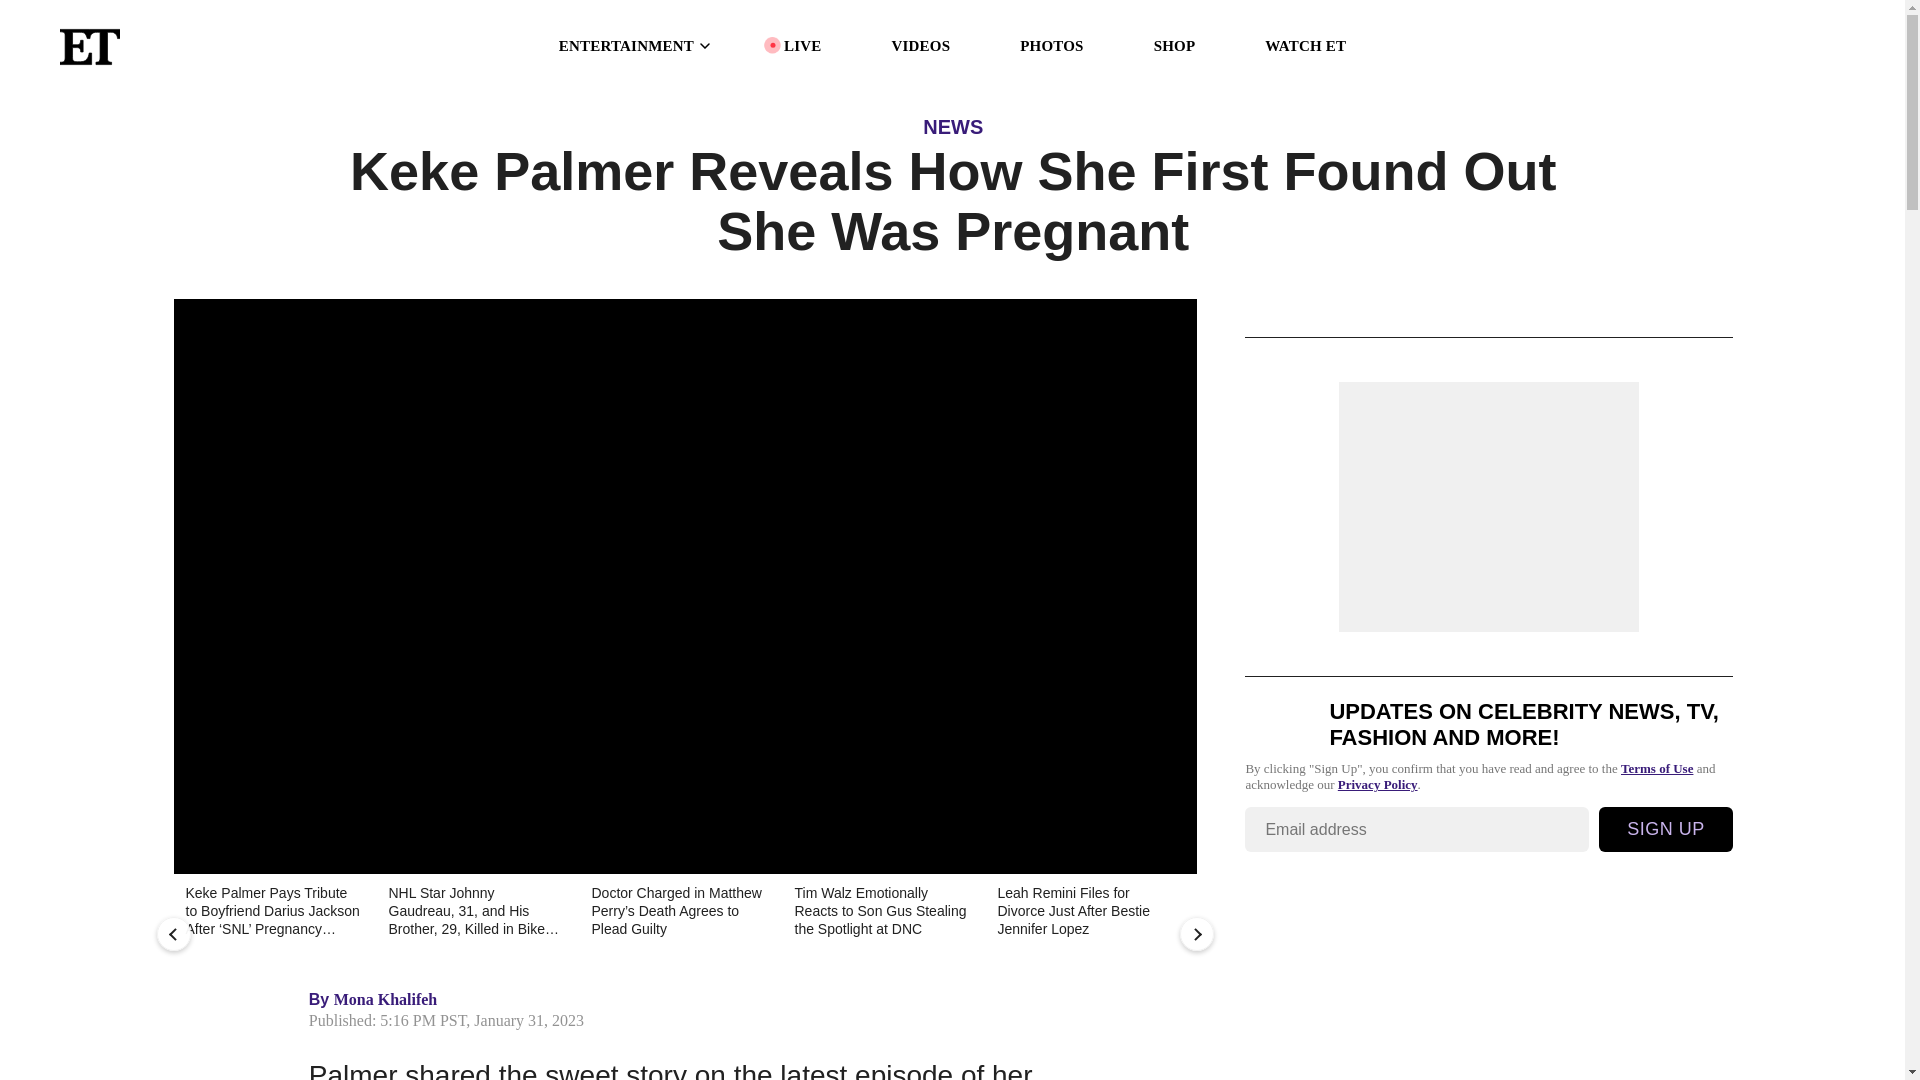 This screenshot has height=1080, width=1920. I want to click on ENTERTAINMENT, so click(636, 46).